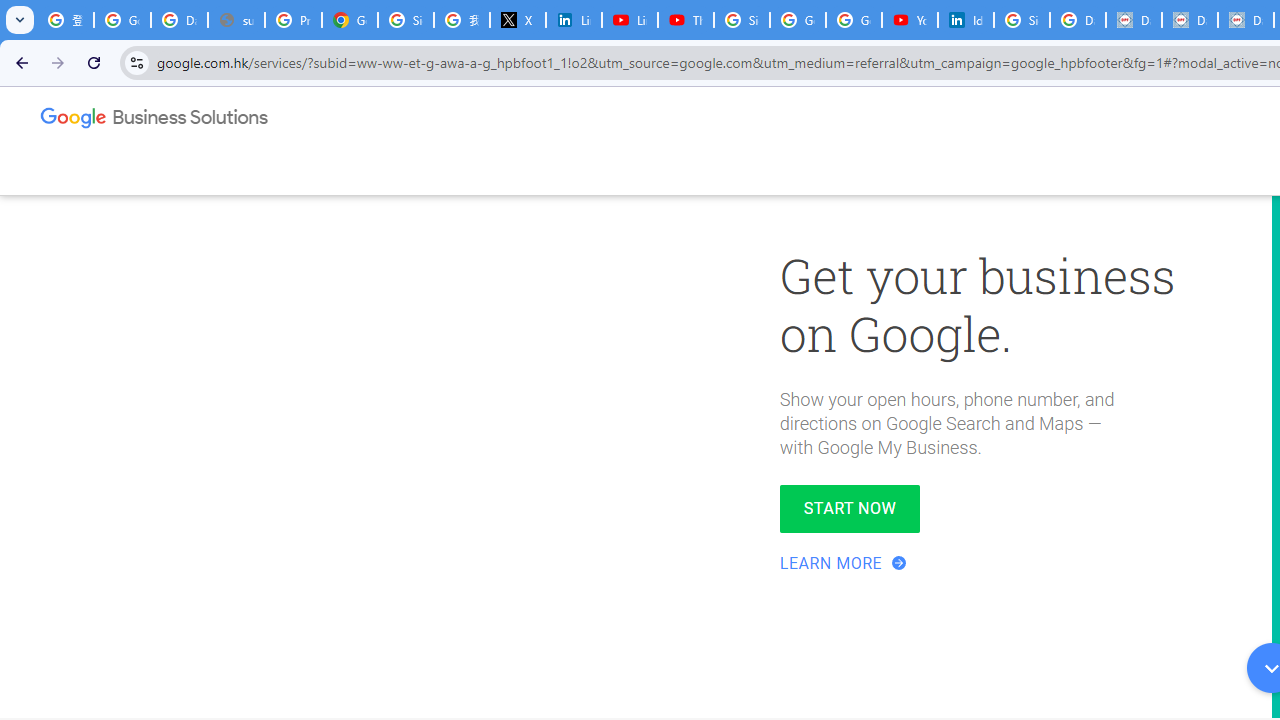 Image resolution: width=1280 pixels, height=720 pixels. Describe the element at coordinates (1190, 20) in the screenshot. I see `Data Privacy Framework` at that location.